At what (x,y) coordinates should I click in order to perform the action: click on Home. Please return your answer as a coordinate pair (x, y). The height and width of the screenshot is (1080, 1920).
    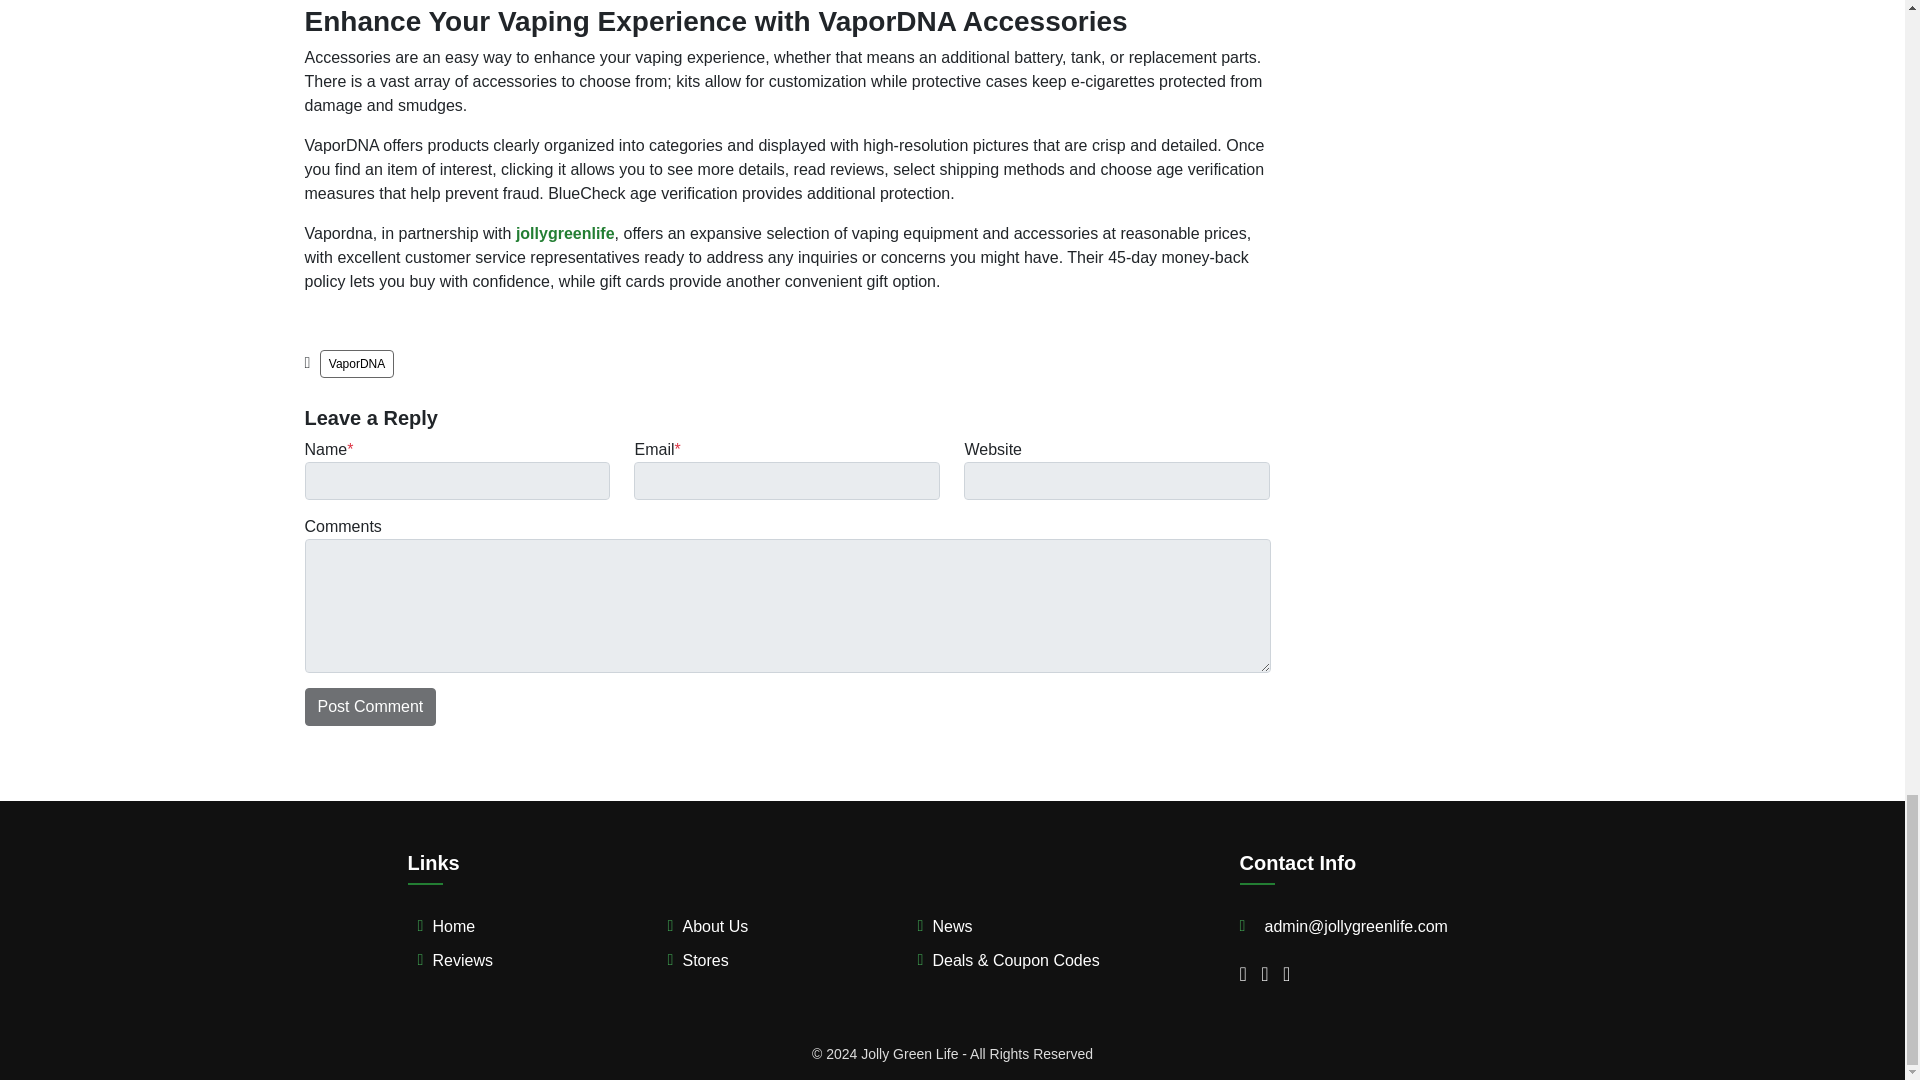
    Looking at the image, I should click on (453, 926).